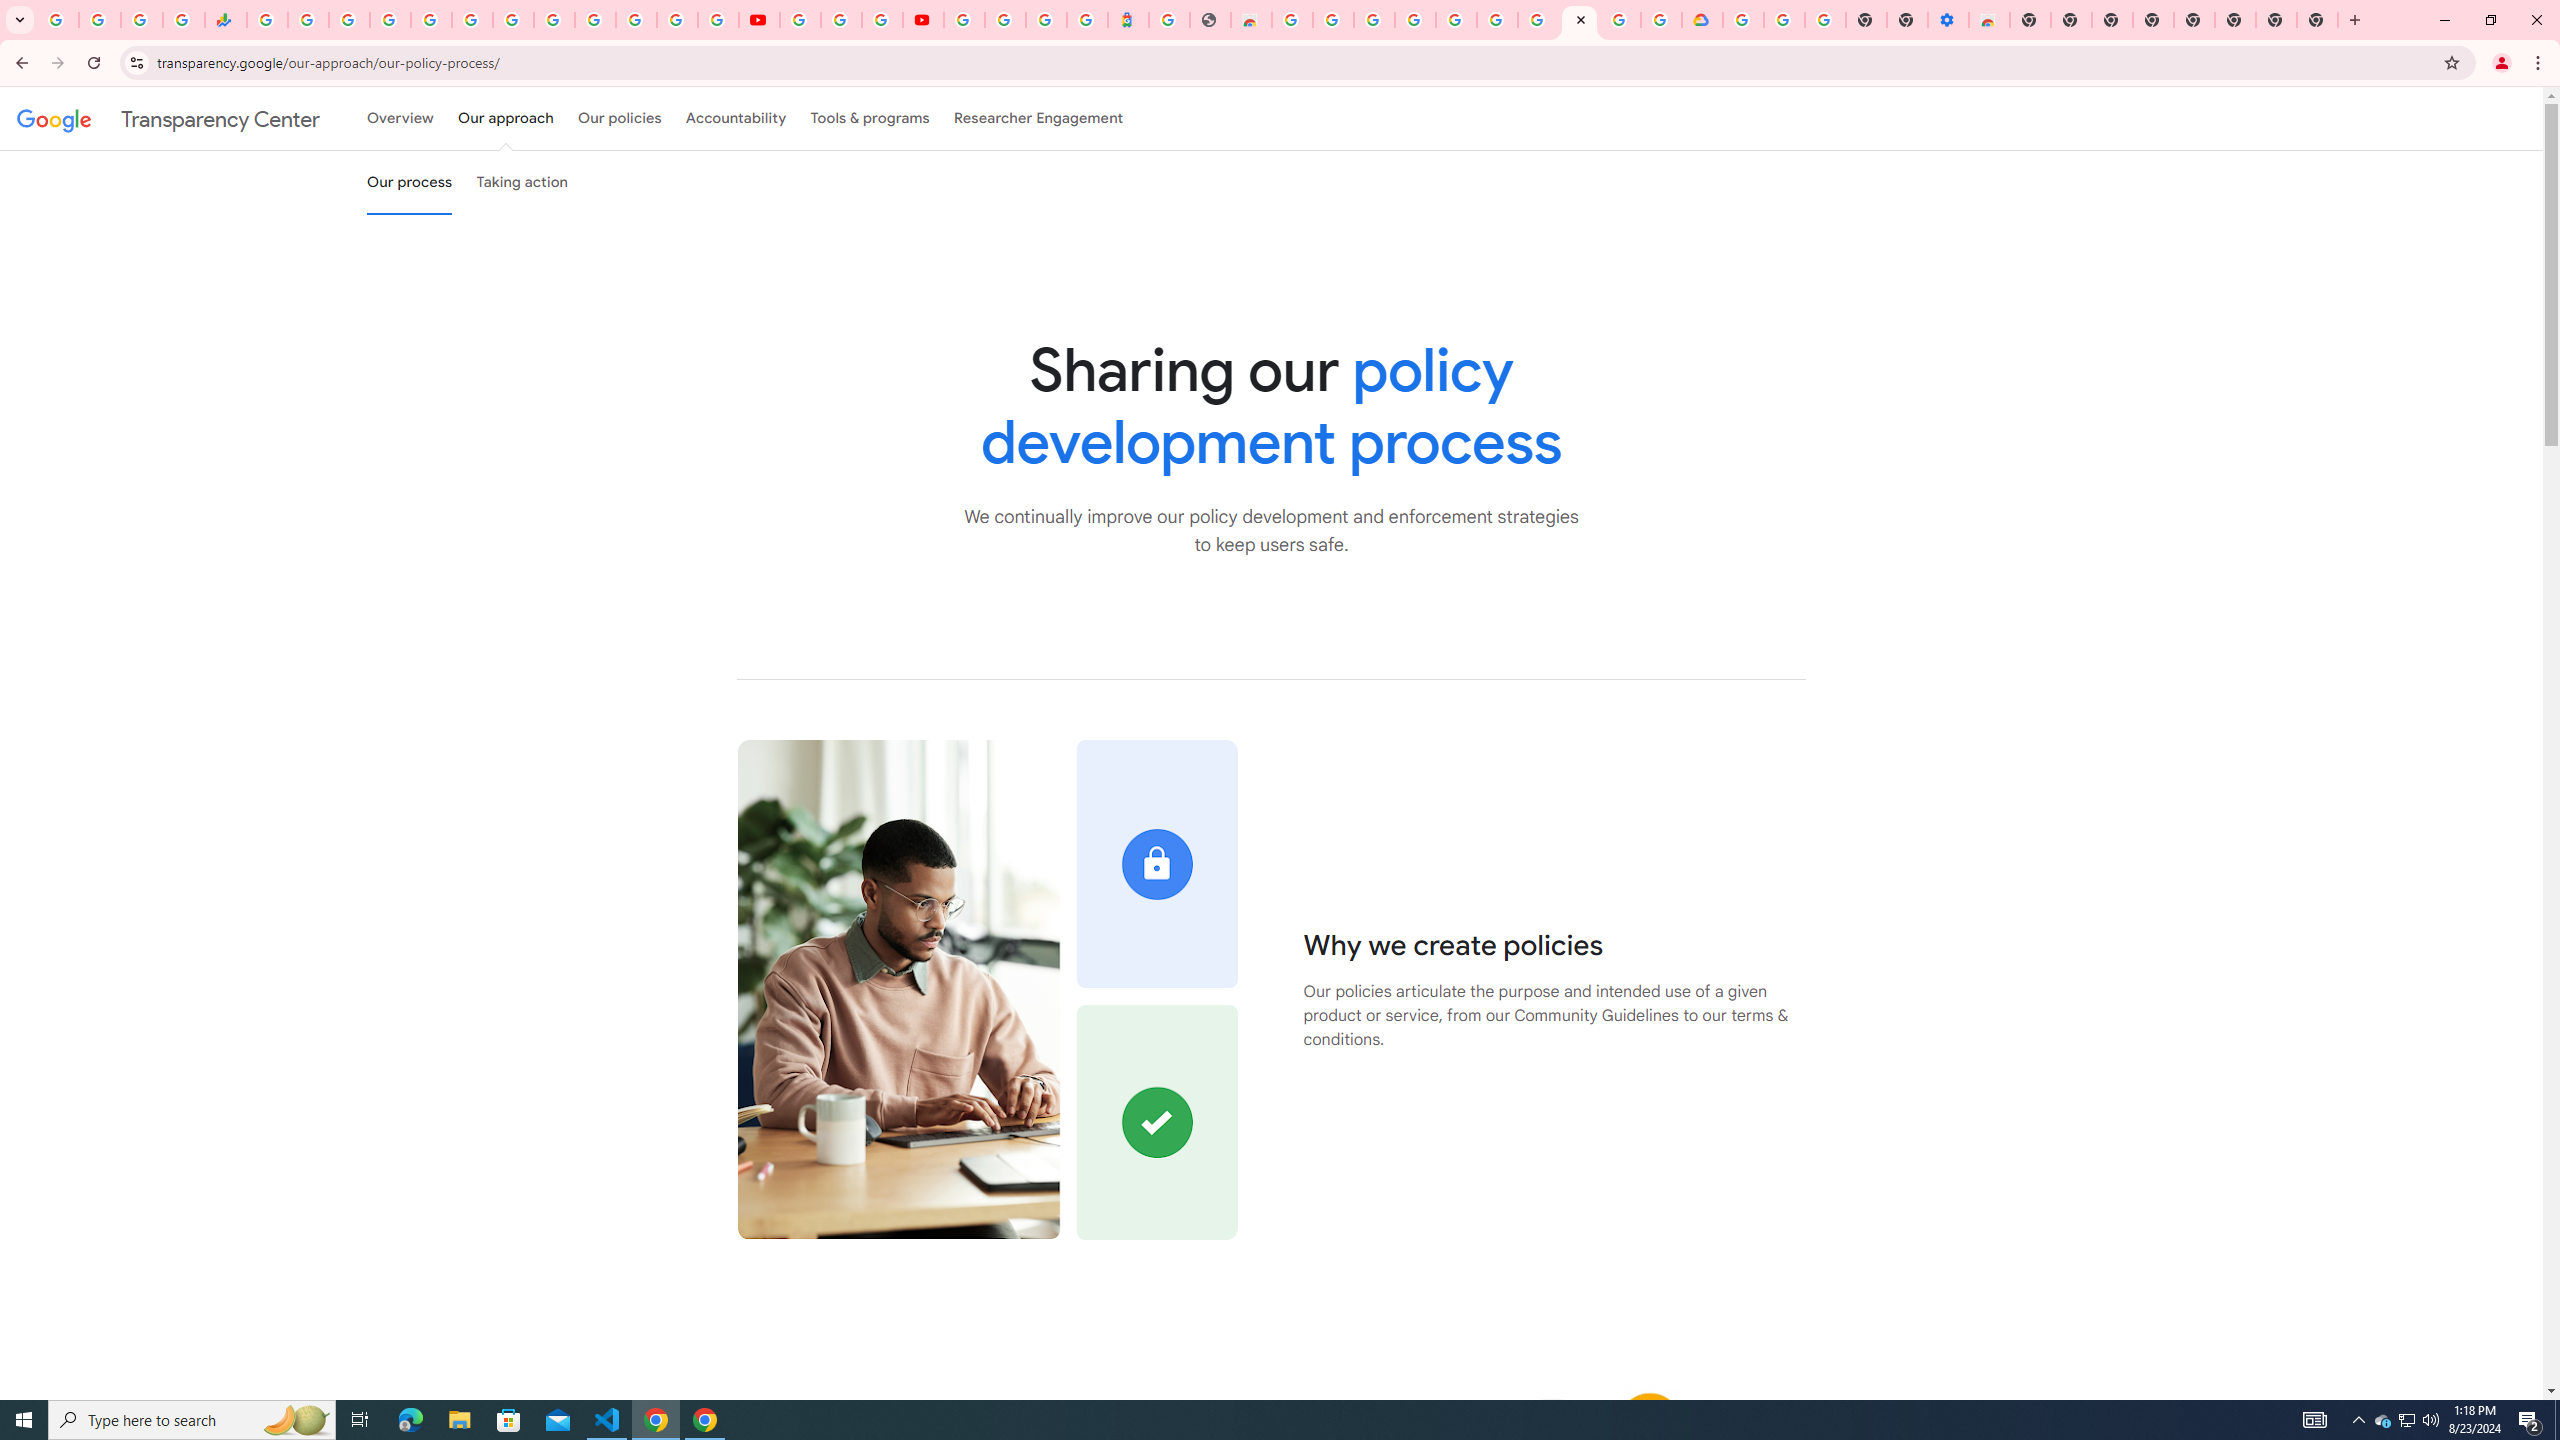 The height and width of the screenshot is (1440, 2560). Describe the element at coordinates (964, 20) in the screenshot. I see `Sign in - Google Accounts` at that location.